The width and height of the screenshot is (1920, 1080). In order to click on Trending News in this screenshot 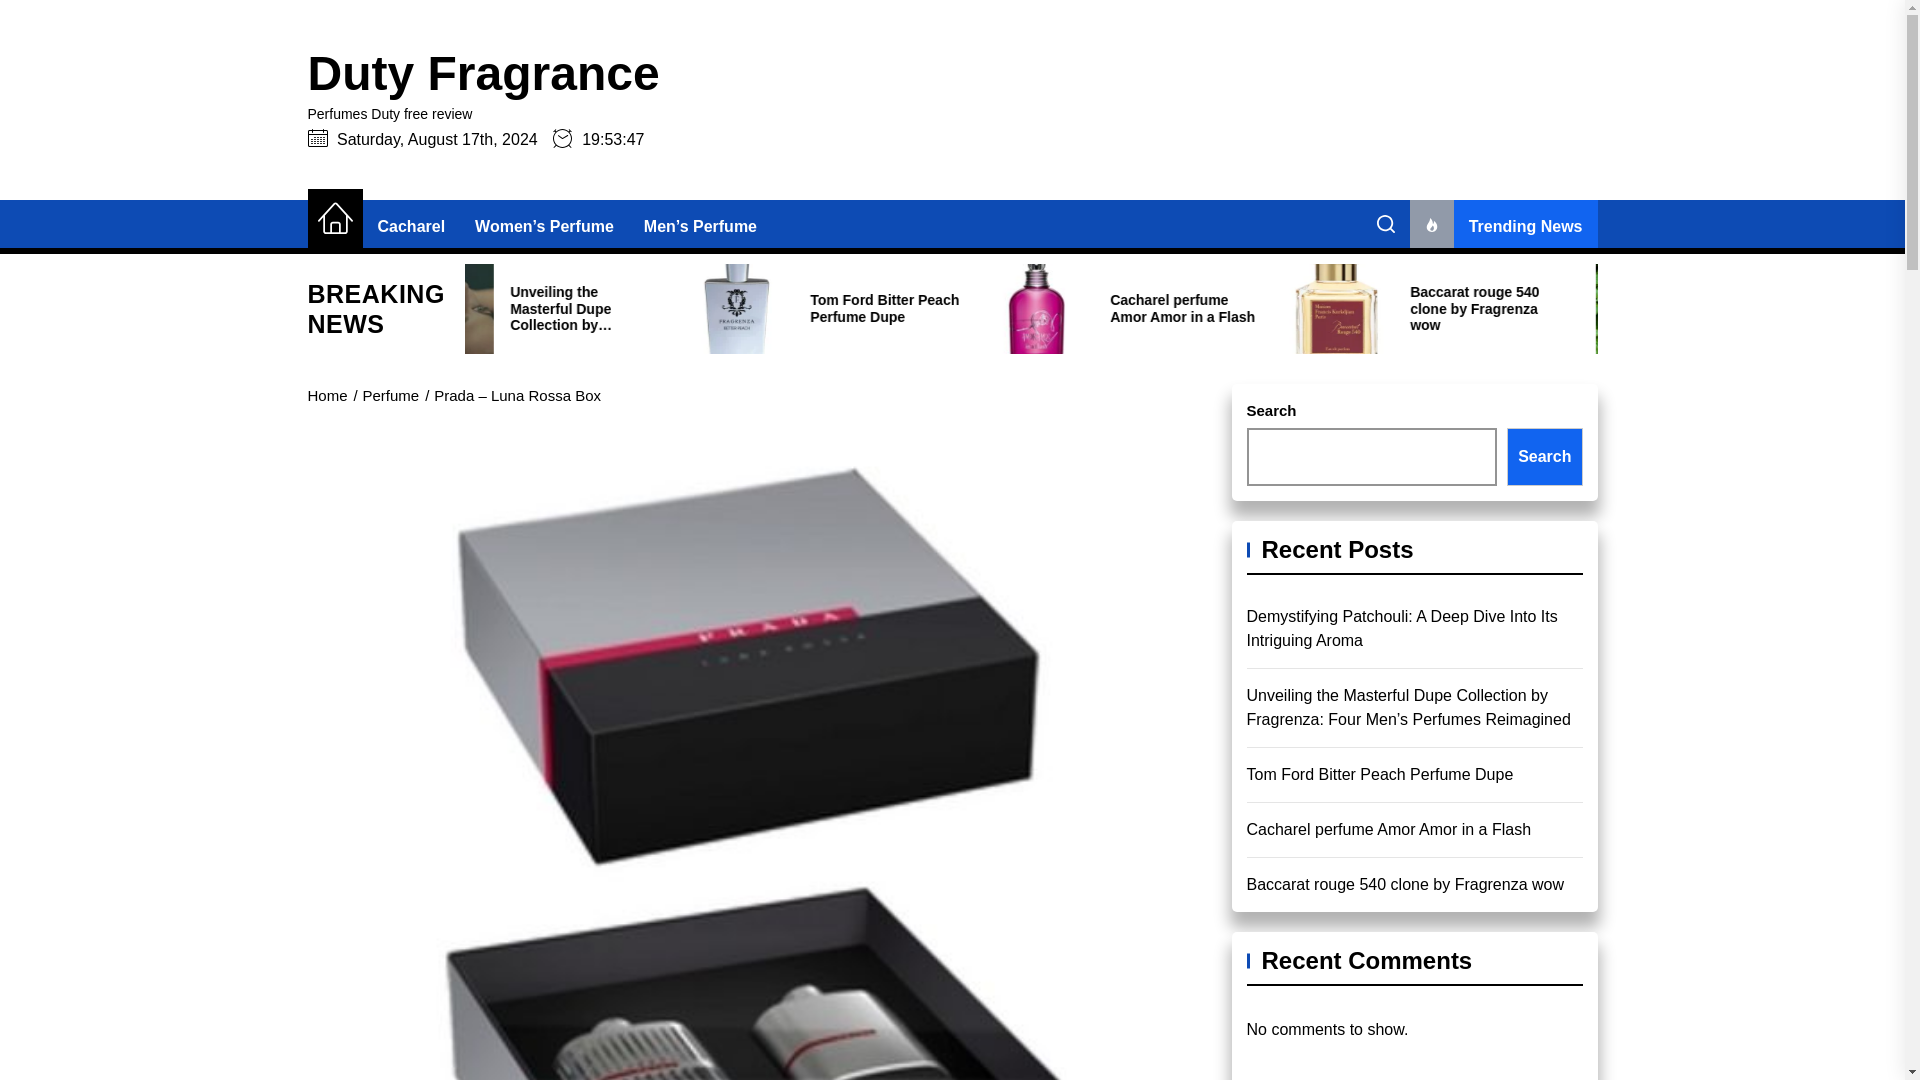, I will do `click(1503, 226)`.